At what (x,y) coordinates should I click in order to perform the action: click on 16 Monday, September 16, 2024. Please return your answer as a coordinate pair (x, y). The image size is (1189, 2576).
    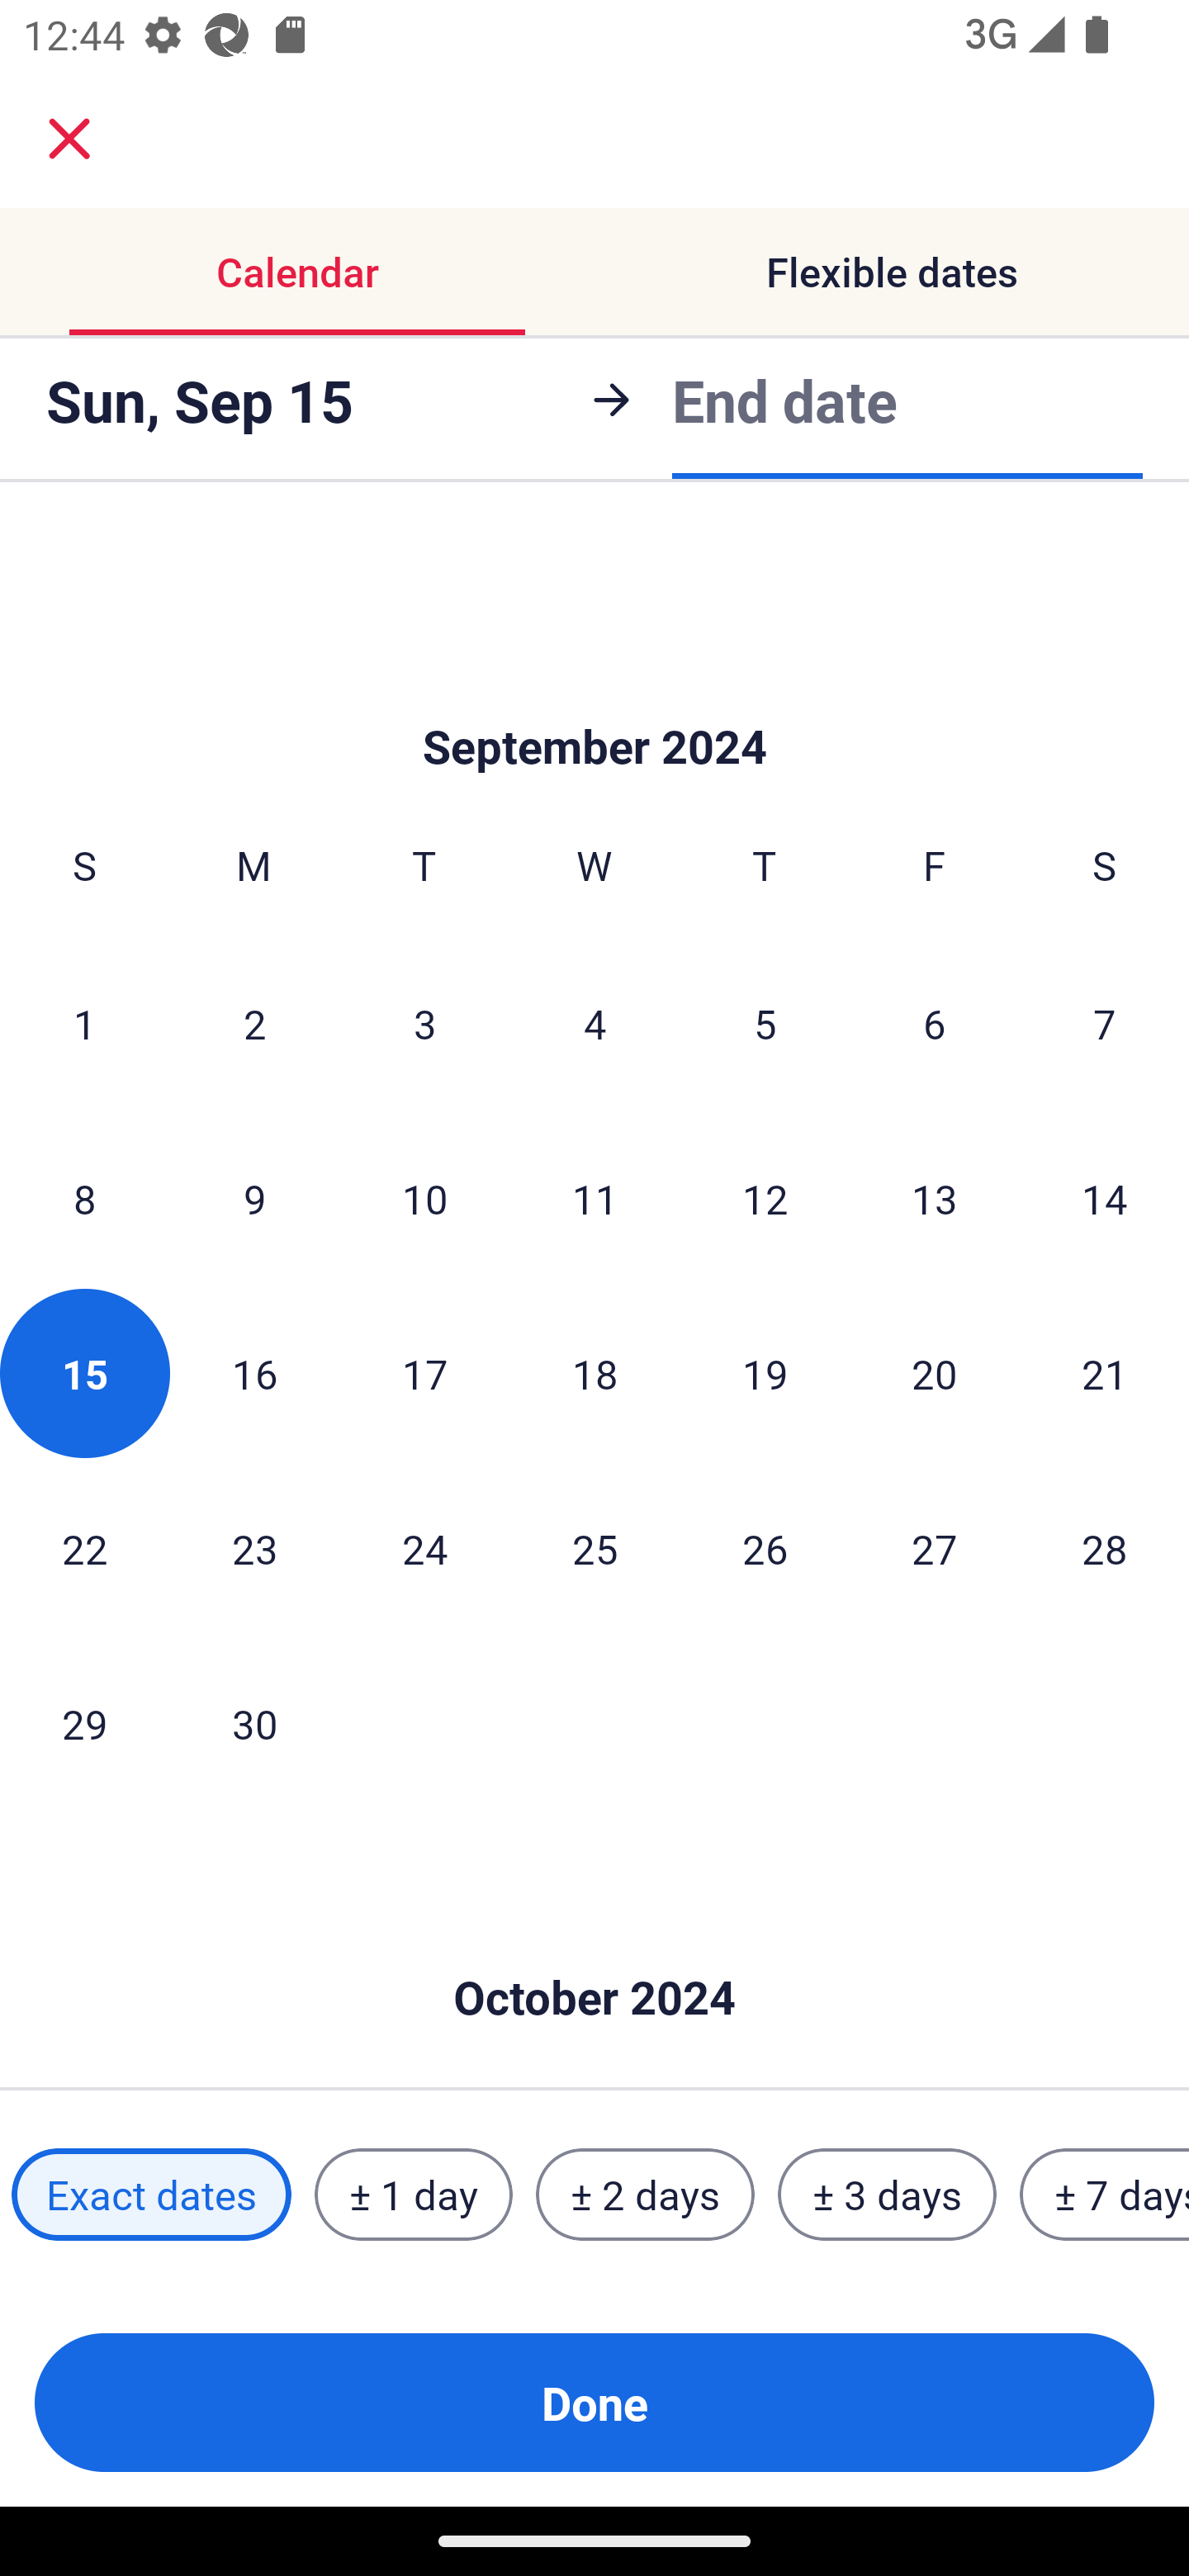
    Looking at the image, I should click on (254, 1372).